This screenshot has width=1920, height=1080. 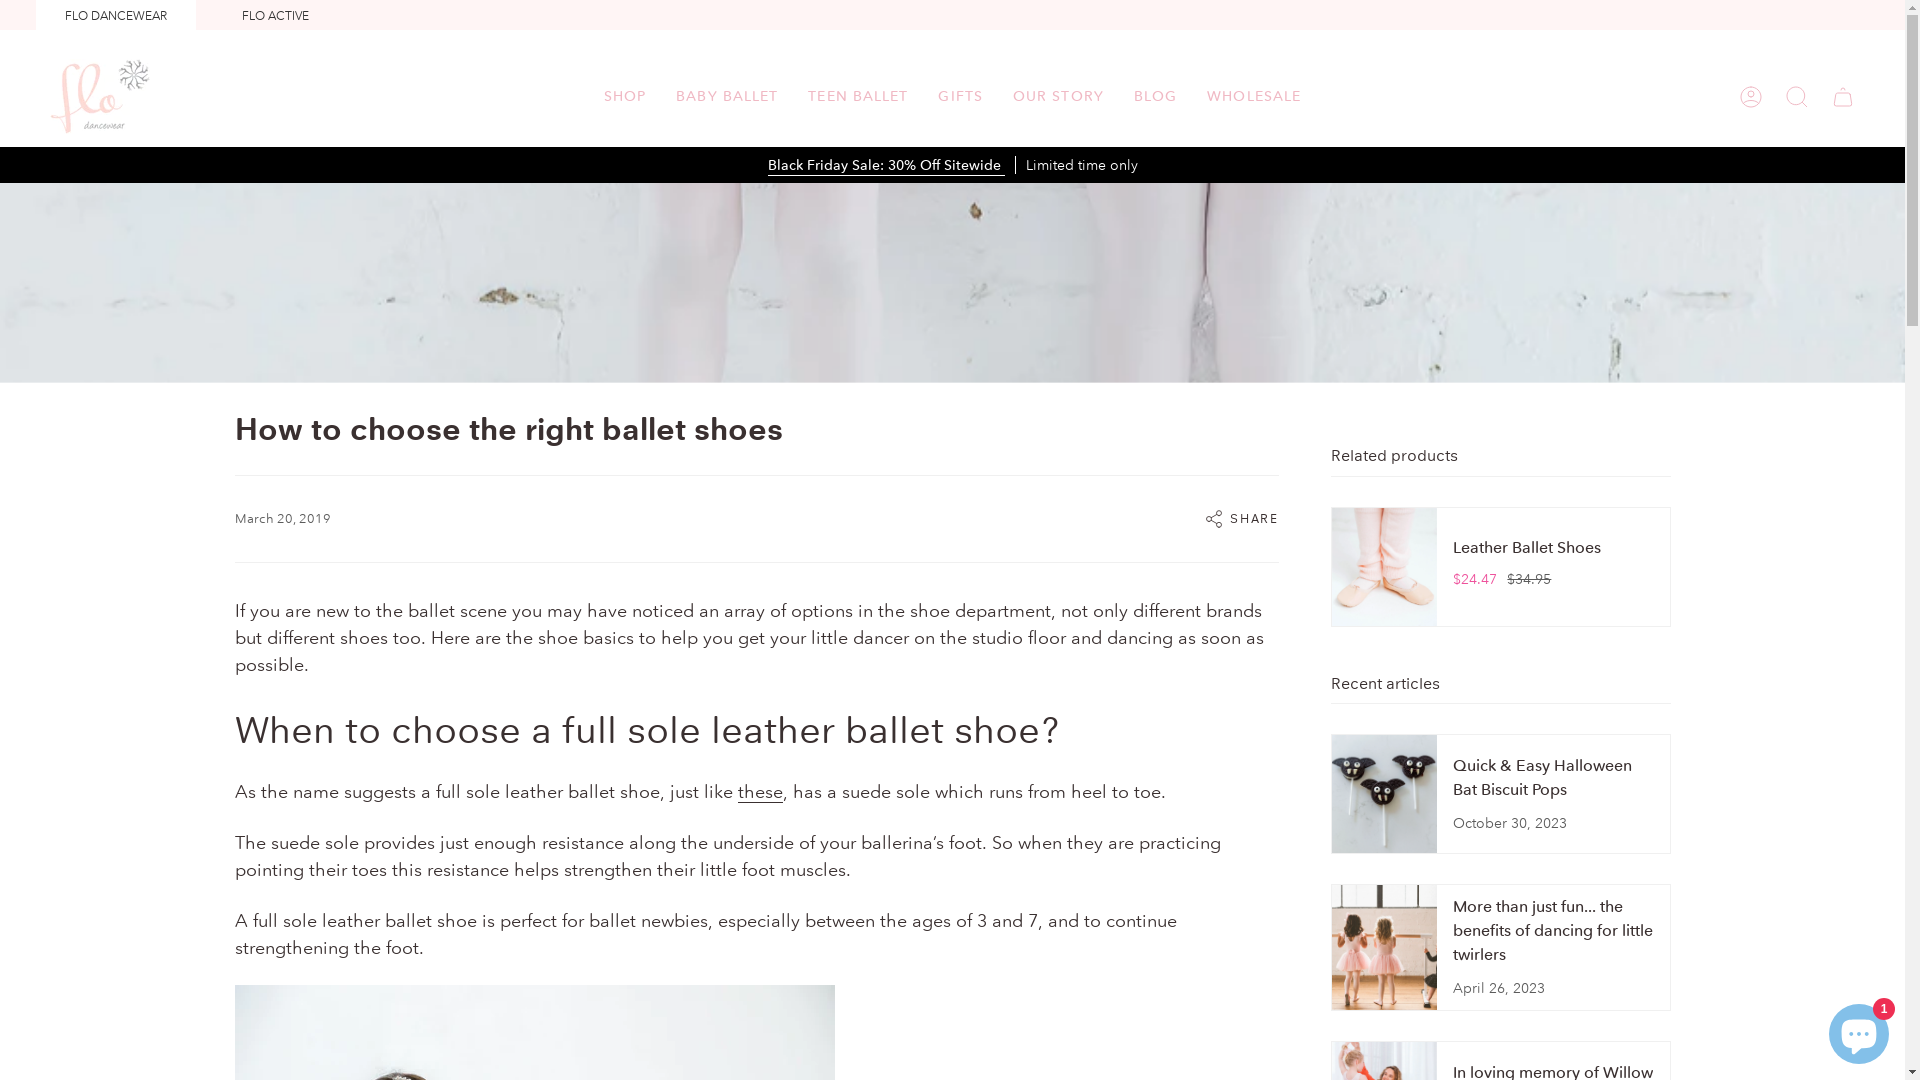 What do you see at coordinates (625, 96) in the screenshot?
I see `SHOP` at bounding box center [625, 96].